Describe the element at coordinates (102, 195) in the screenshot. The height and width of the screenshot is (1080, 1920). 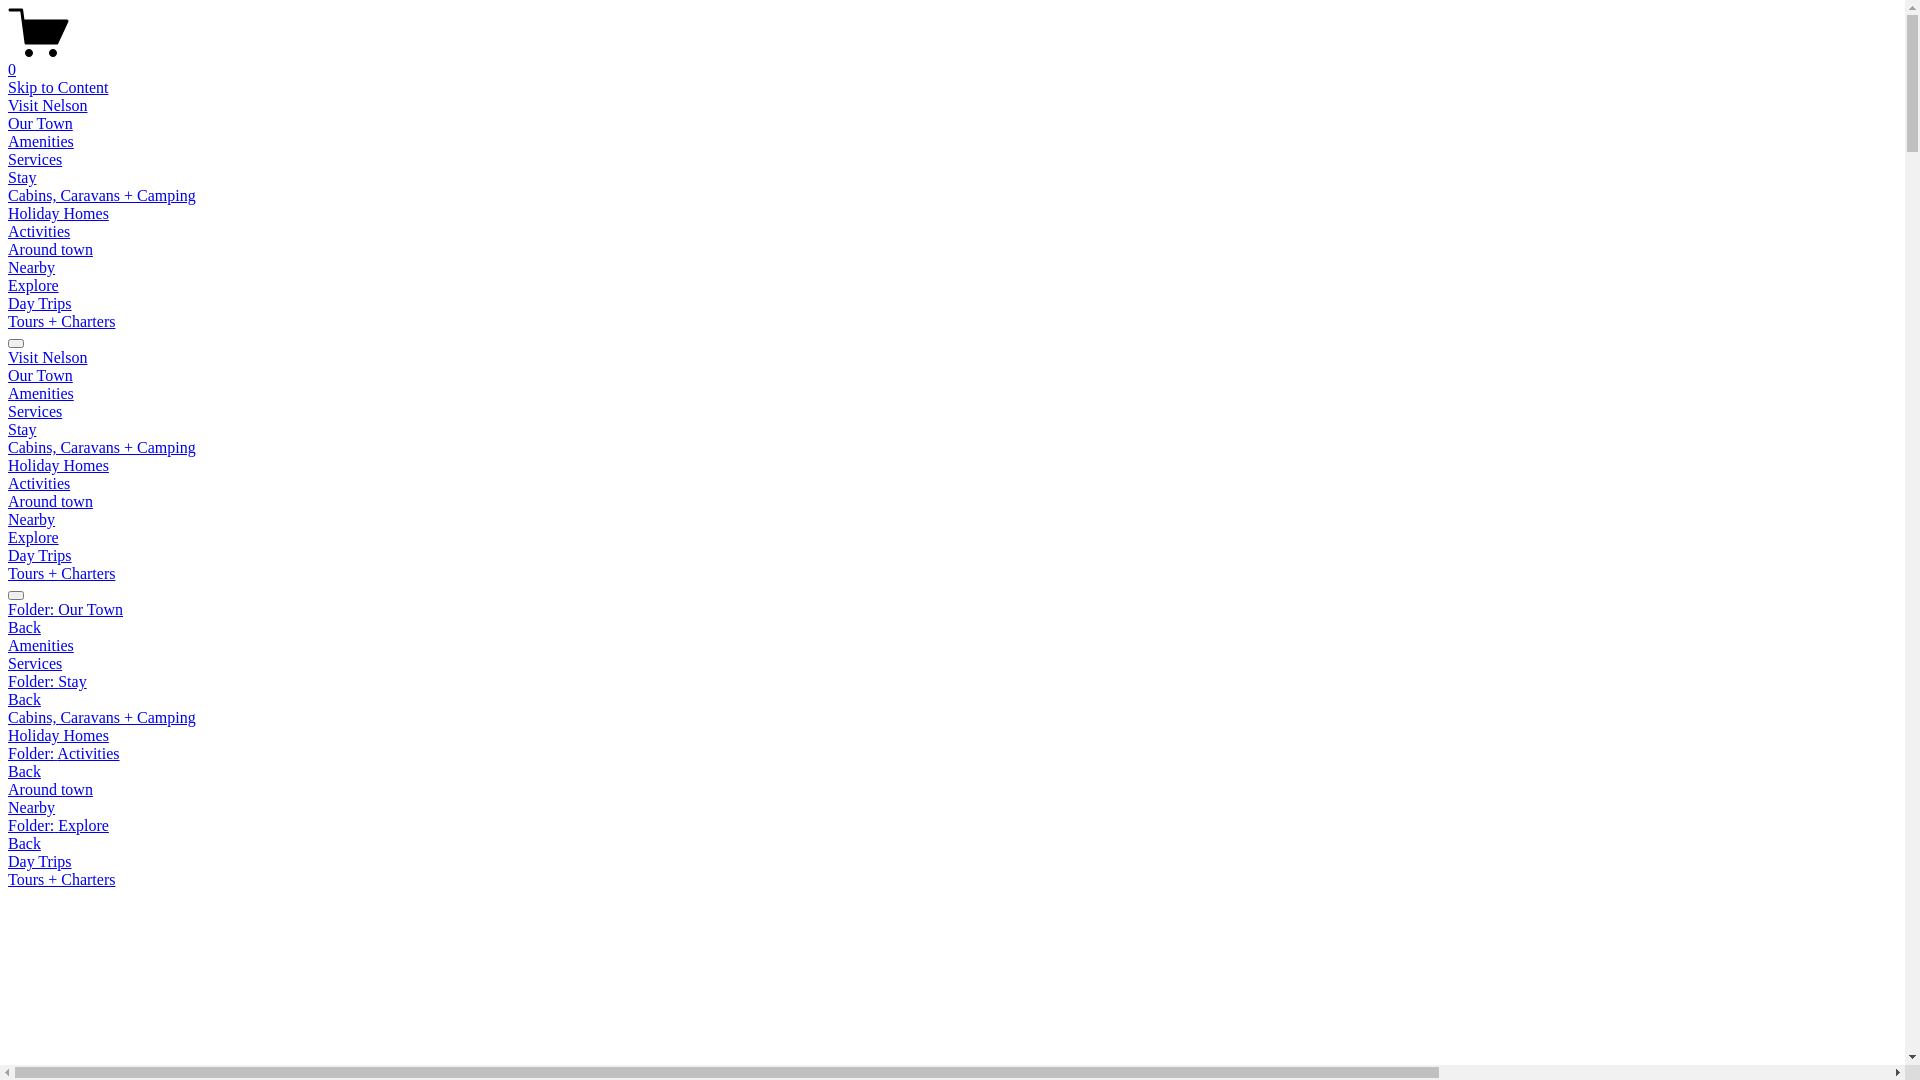
I see `Cabins, Caravans + Camping` at that location.